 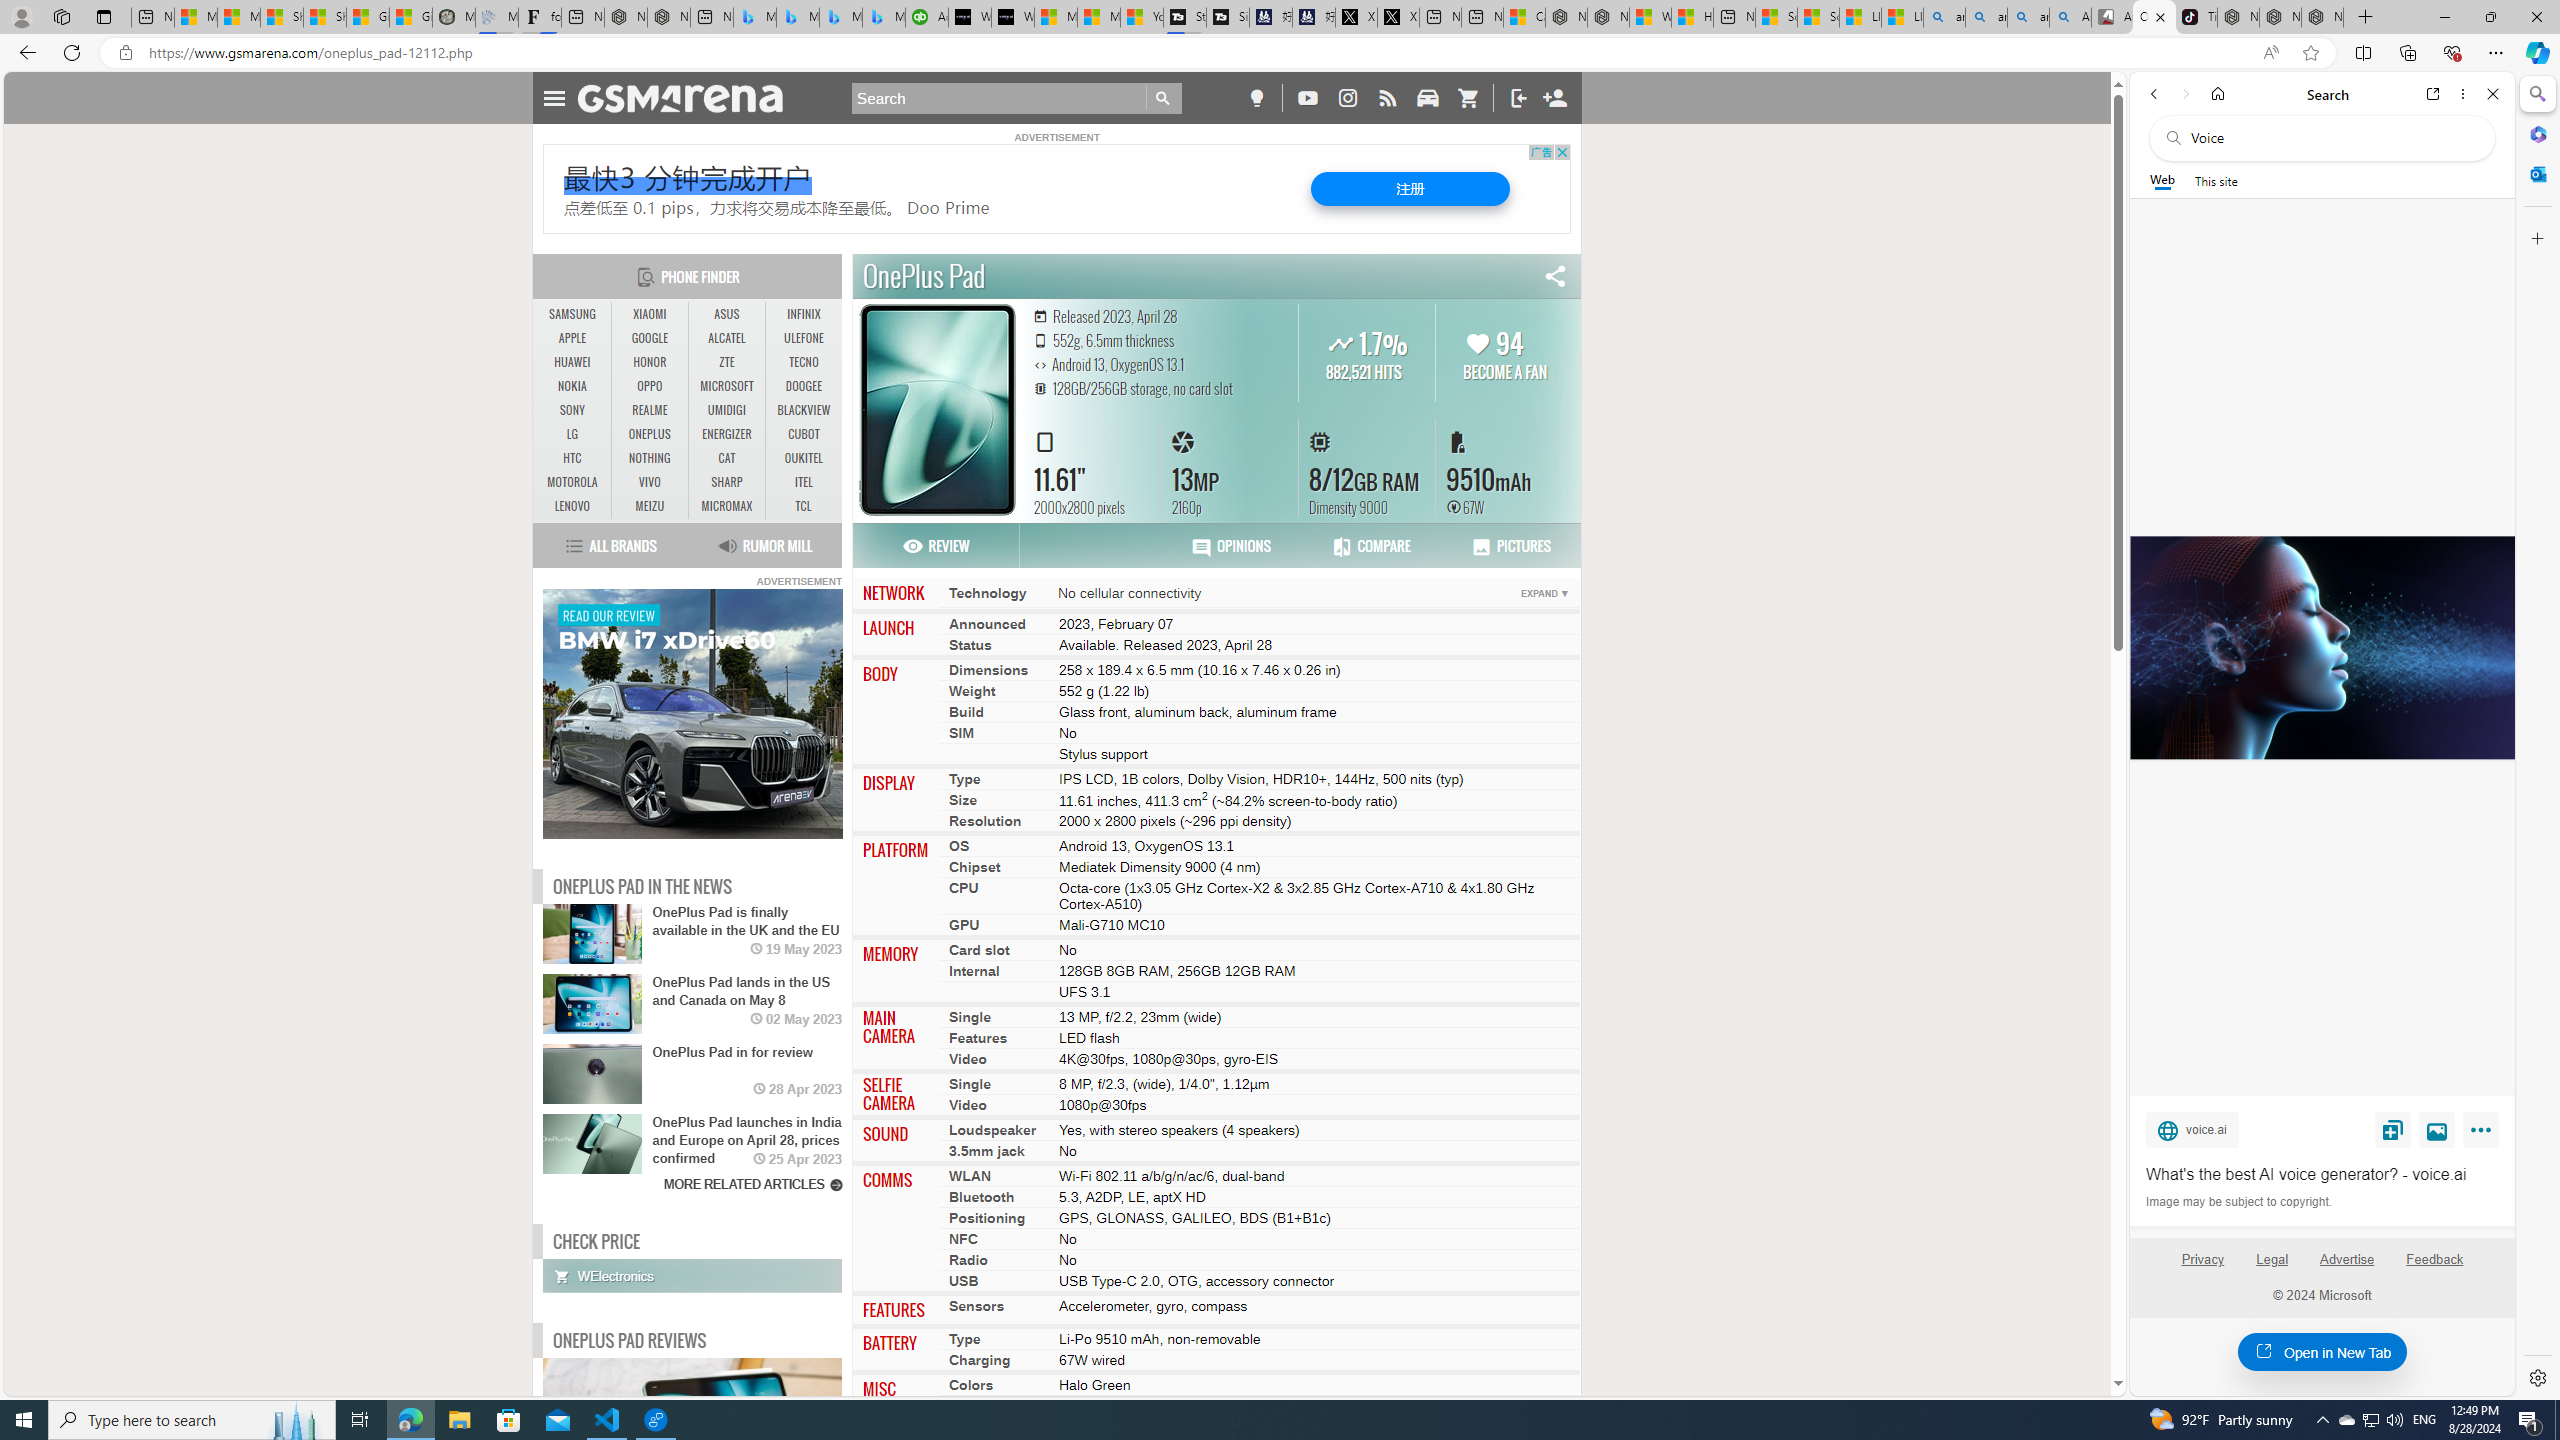 I want to click on Dimensions, so click(x=989, y=669).